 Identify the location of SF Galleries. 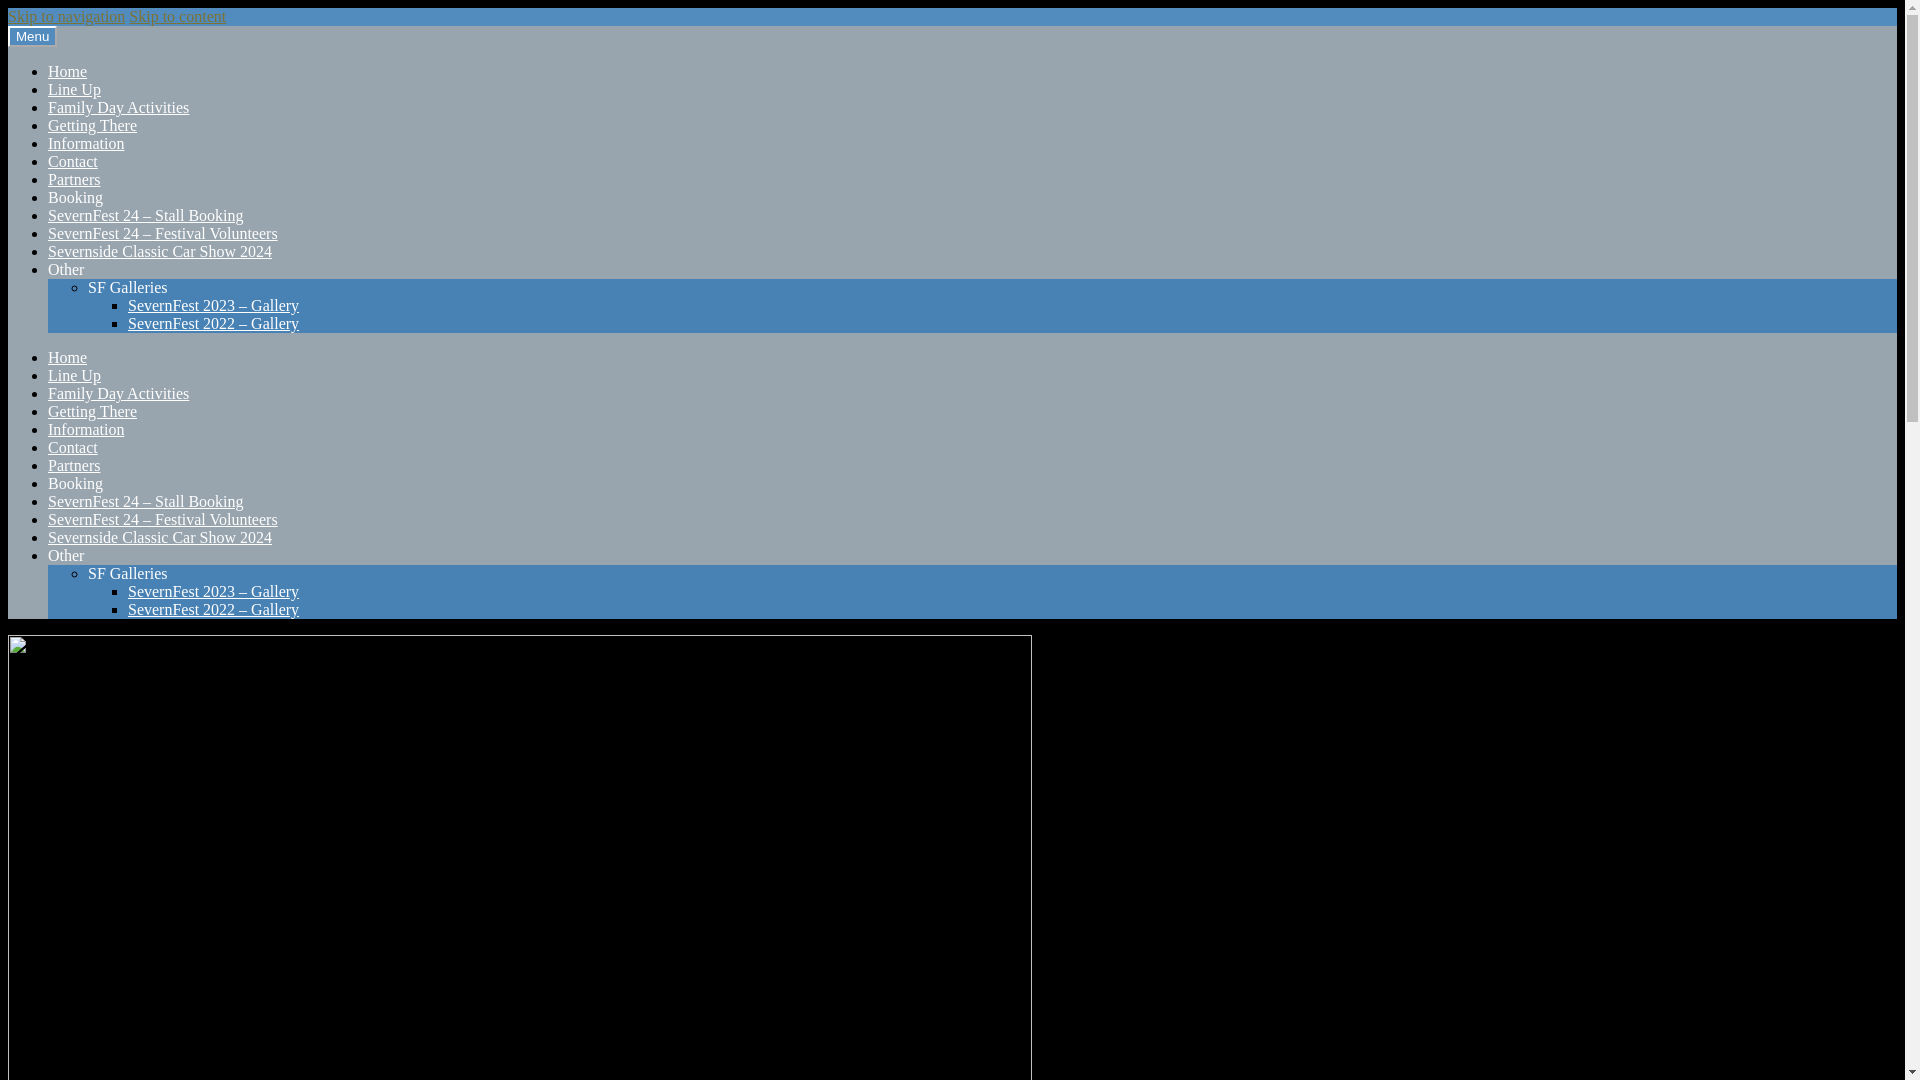
(128, 286).